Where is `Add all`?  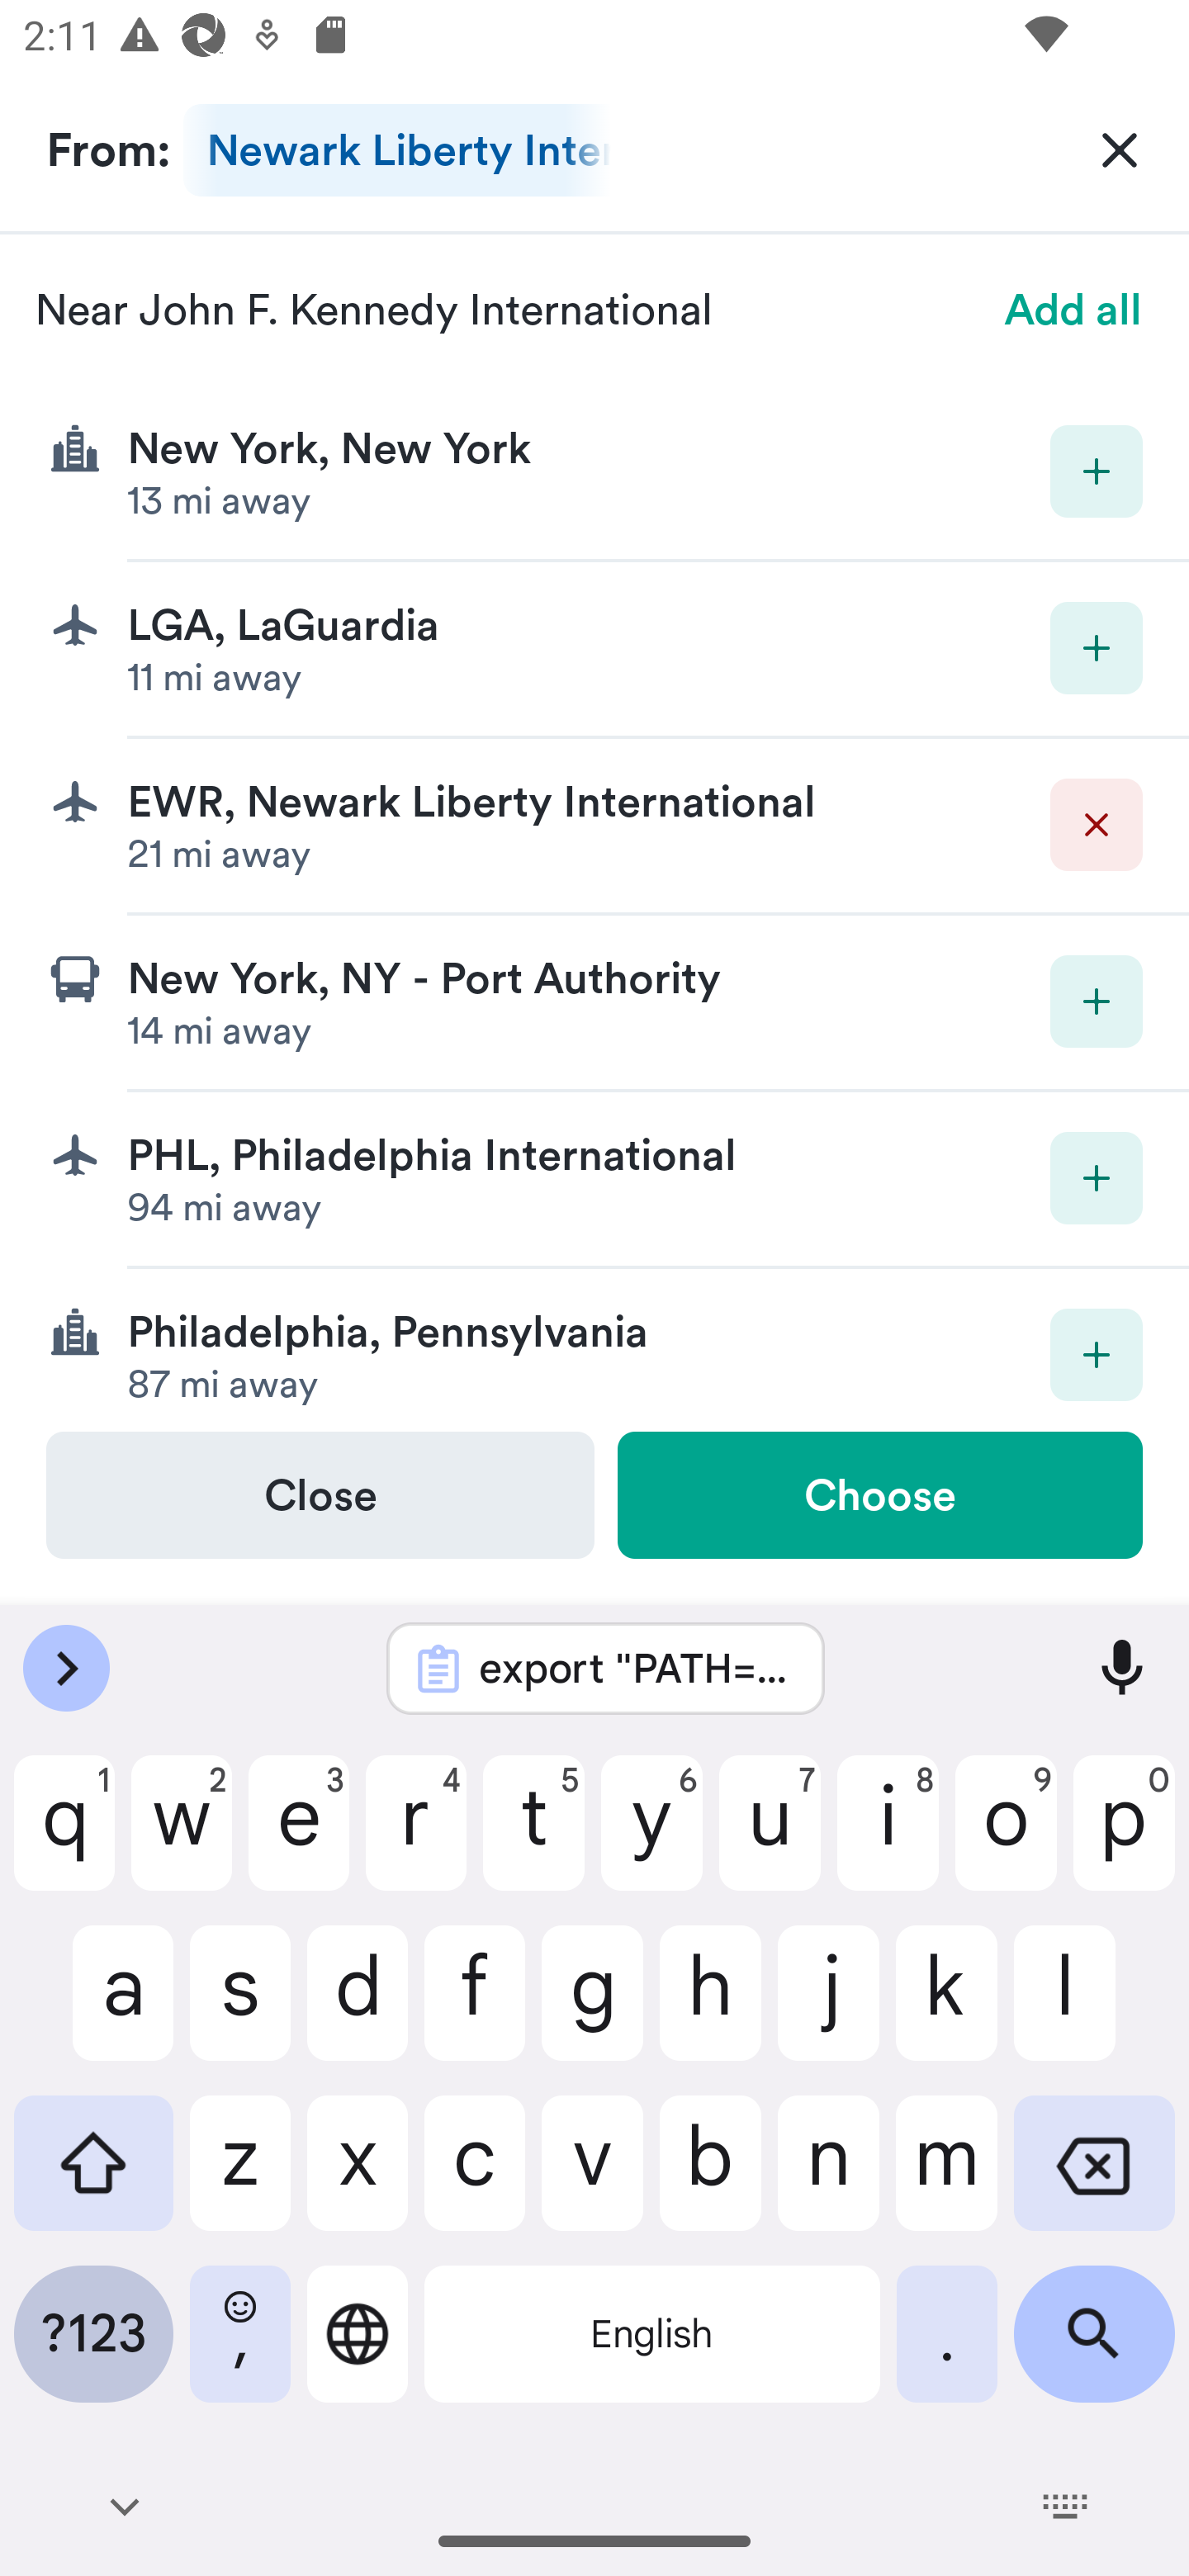
Add all is located at coordinates (1073, 309).